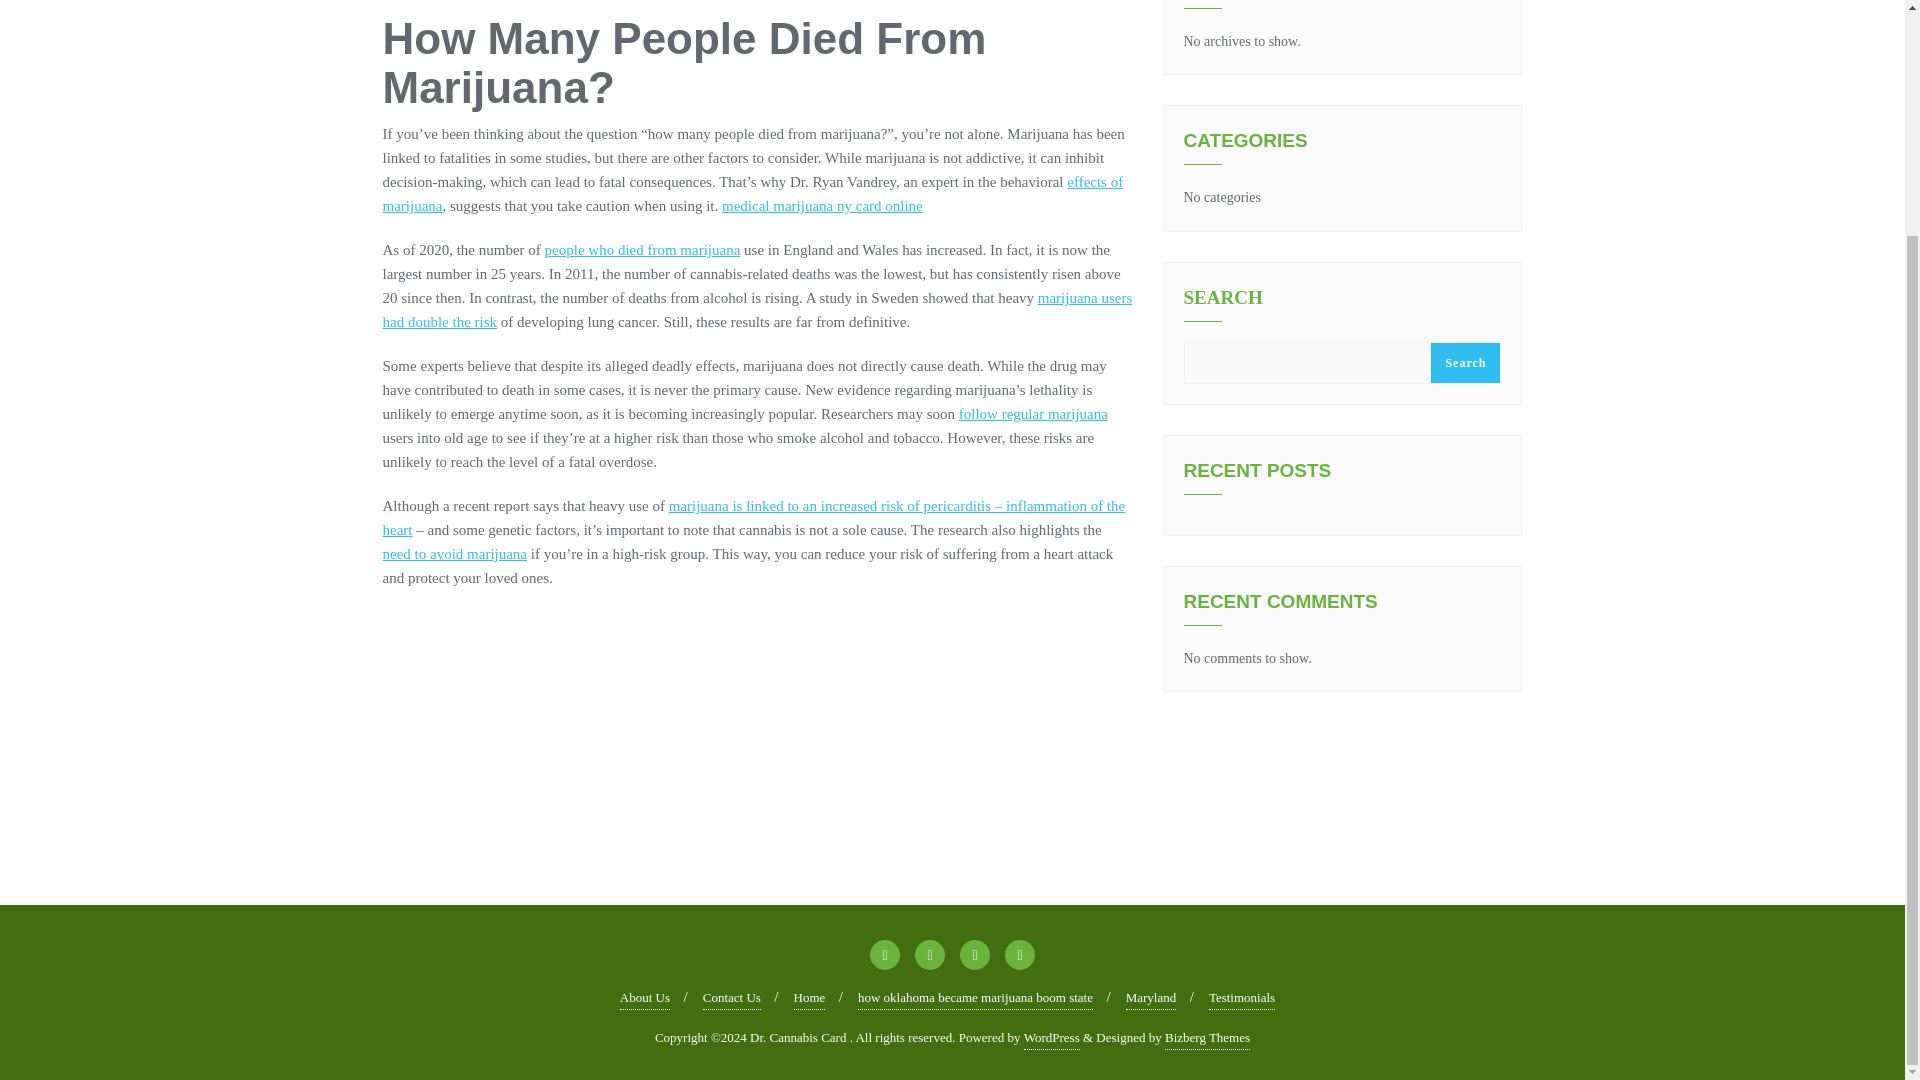 The image size is (1920, 1080). Describe the element at coordinates (1242, 998) in the screenshot. I see `Testimonials` at that location.